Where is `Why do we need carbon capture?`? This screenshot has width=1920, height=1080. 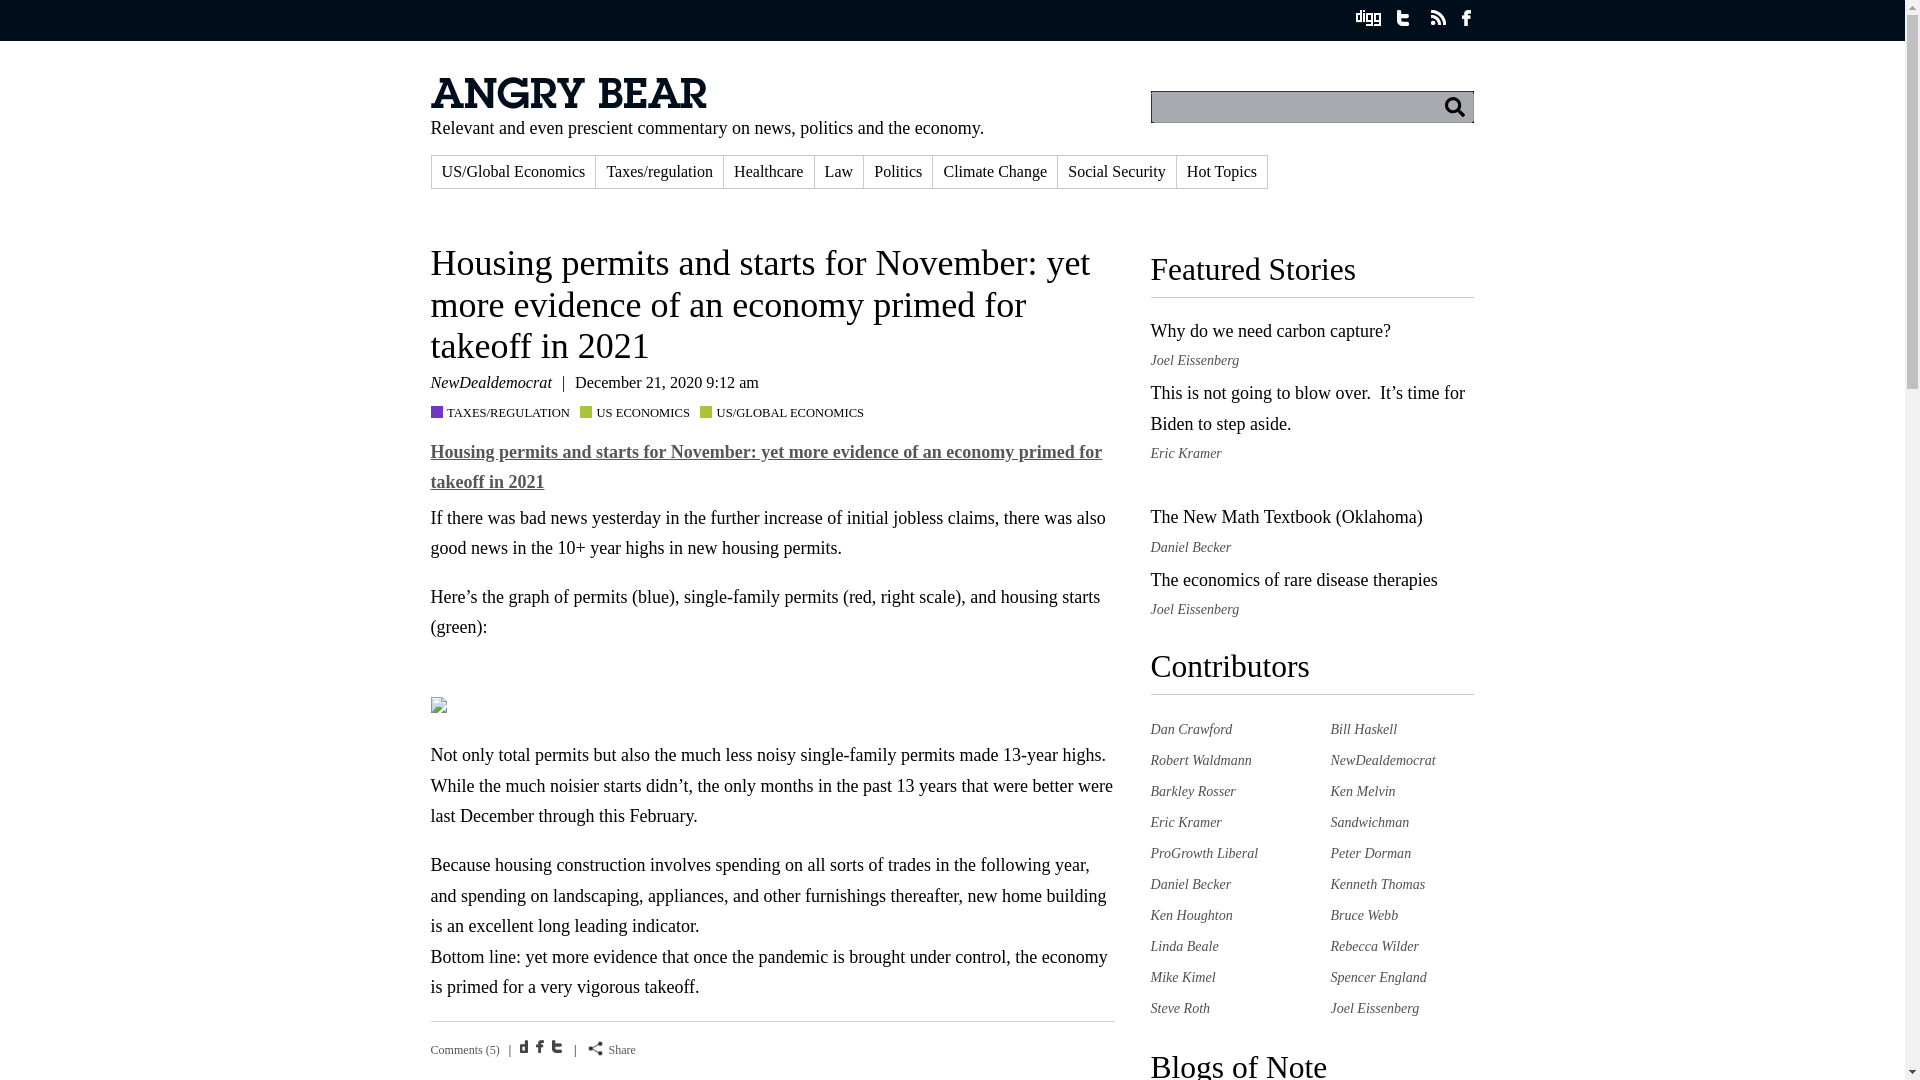 Why do we need carbon capture? is located at coordinates (1270, 330).